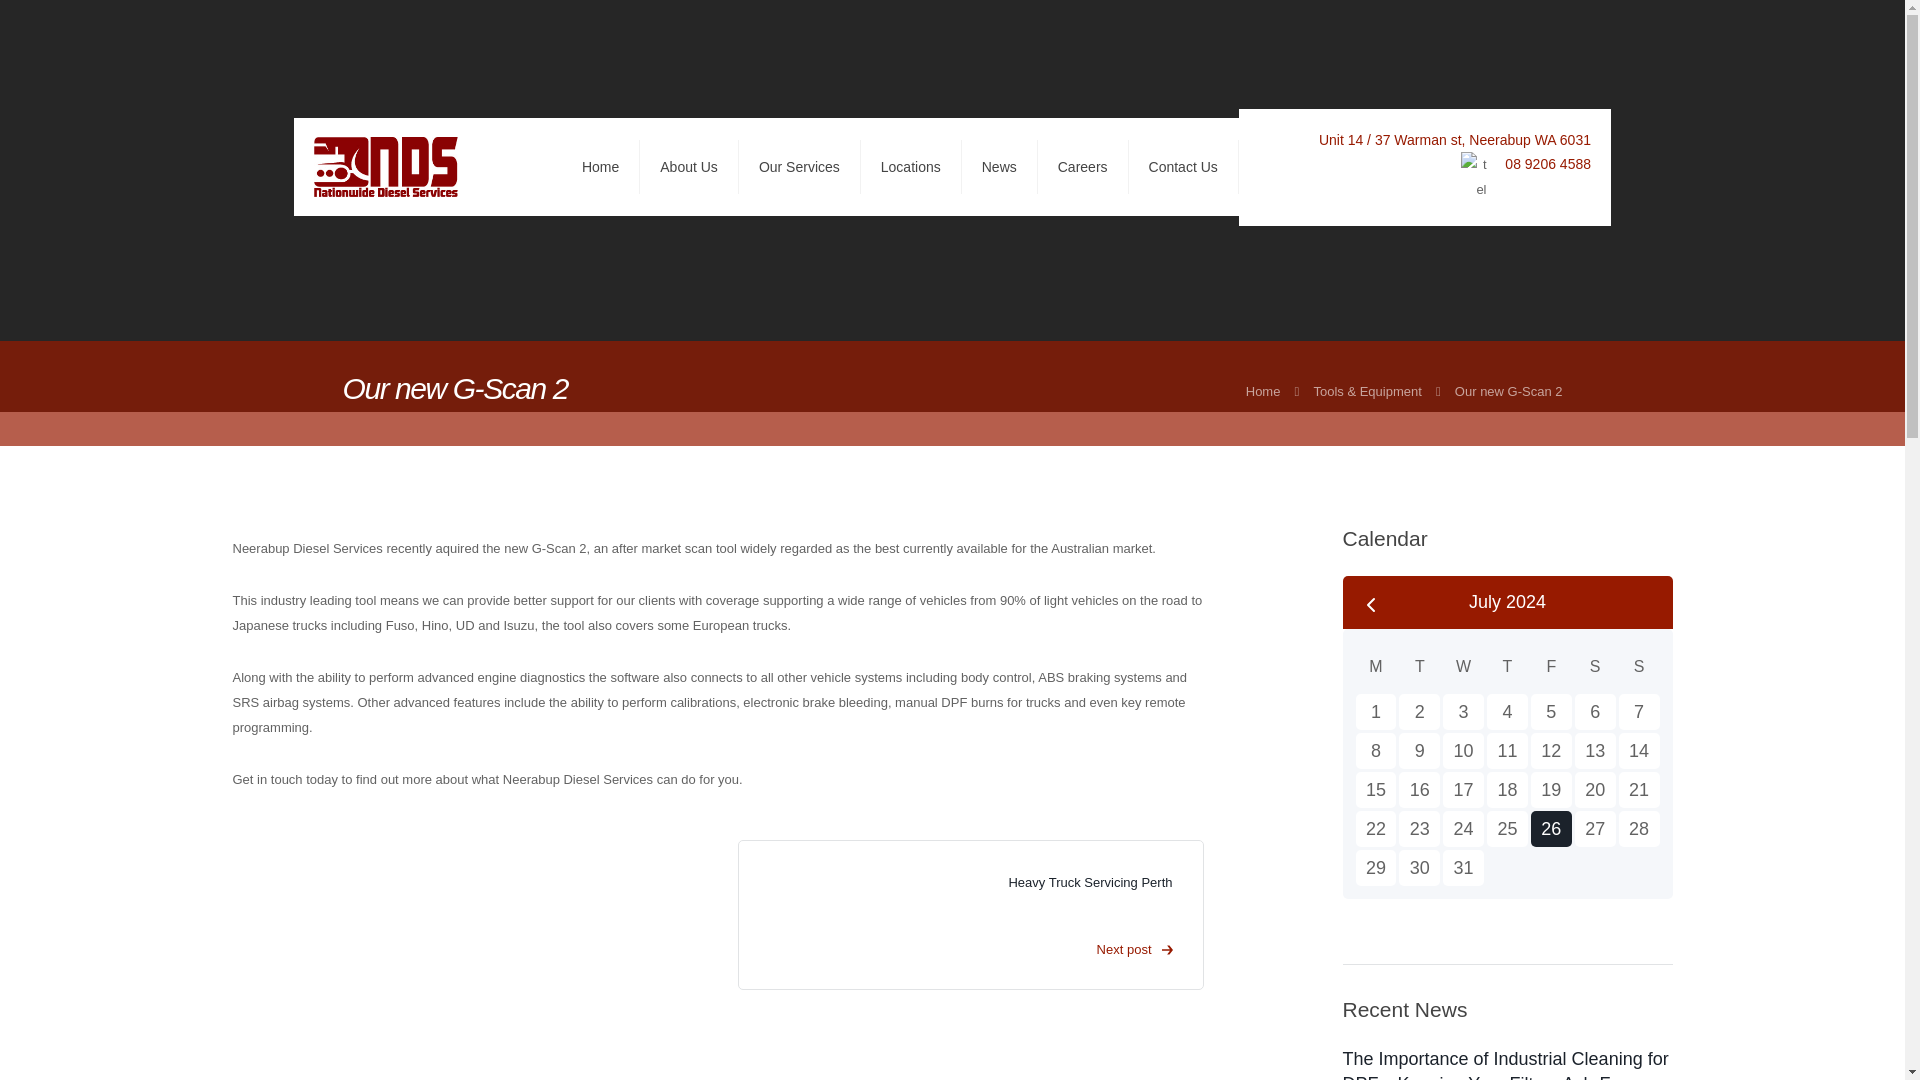 This screenshot has height=1080, width=1920. I want to click on Heavy Truck Servicing Perth, so click(1090, 882).